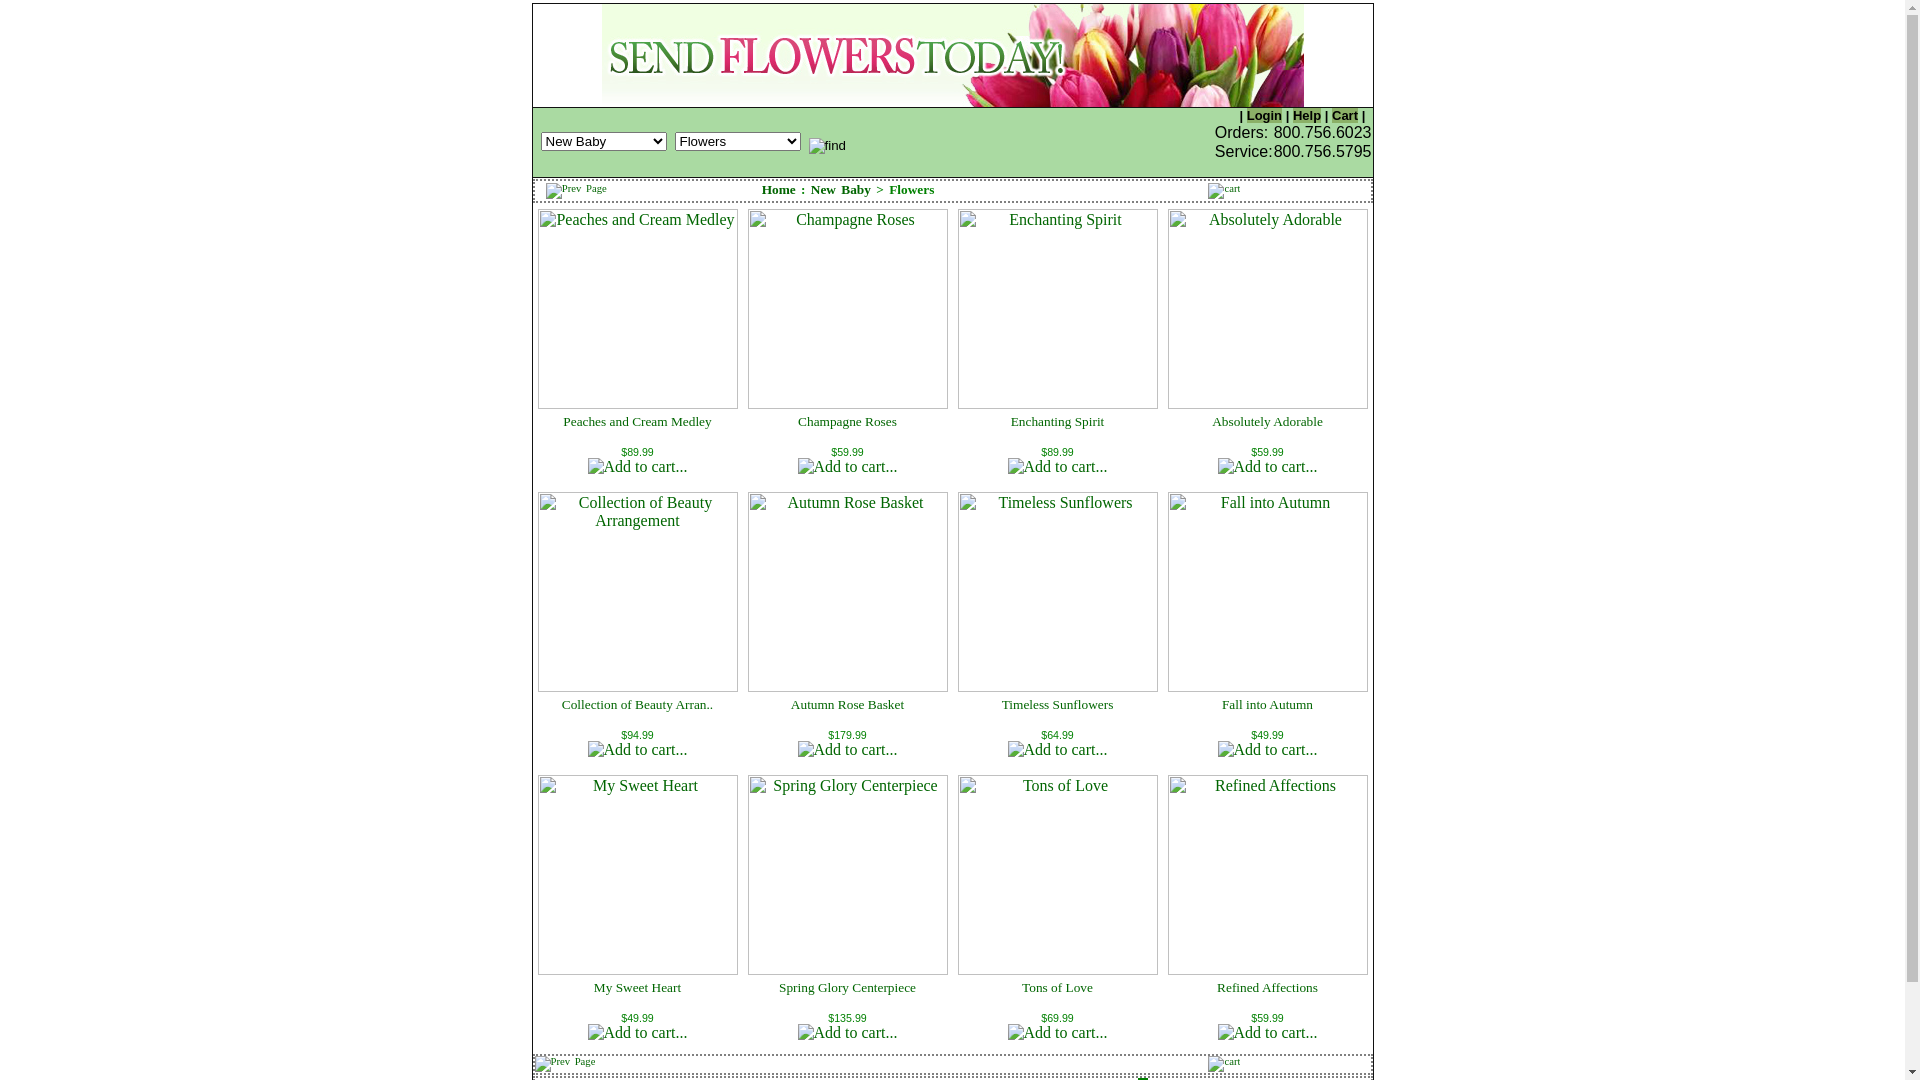 The image size is (1920, 1080). What do you see at coordinates (848, 988) in the screenshot?
I see `Spring Glory Centerpiece` at bounding box center [848, 988].